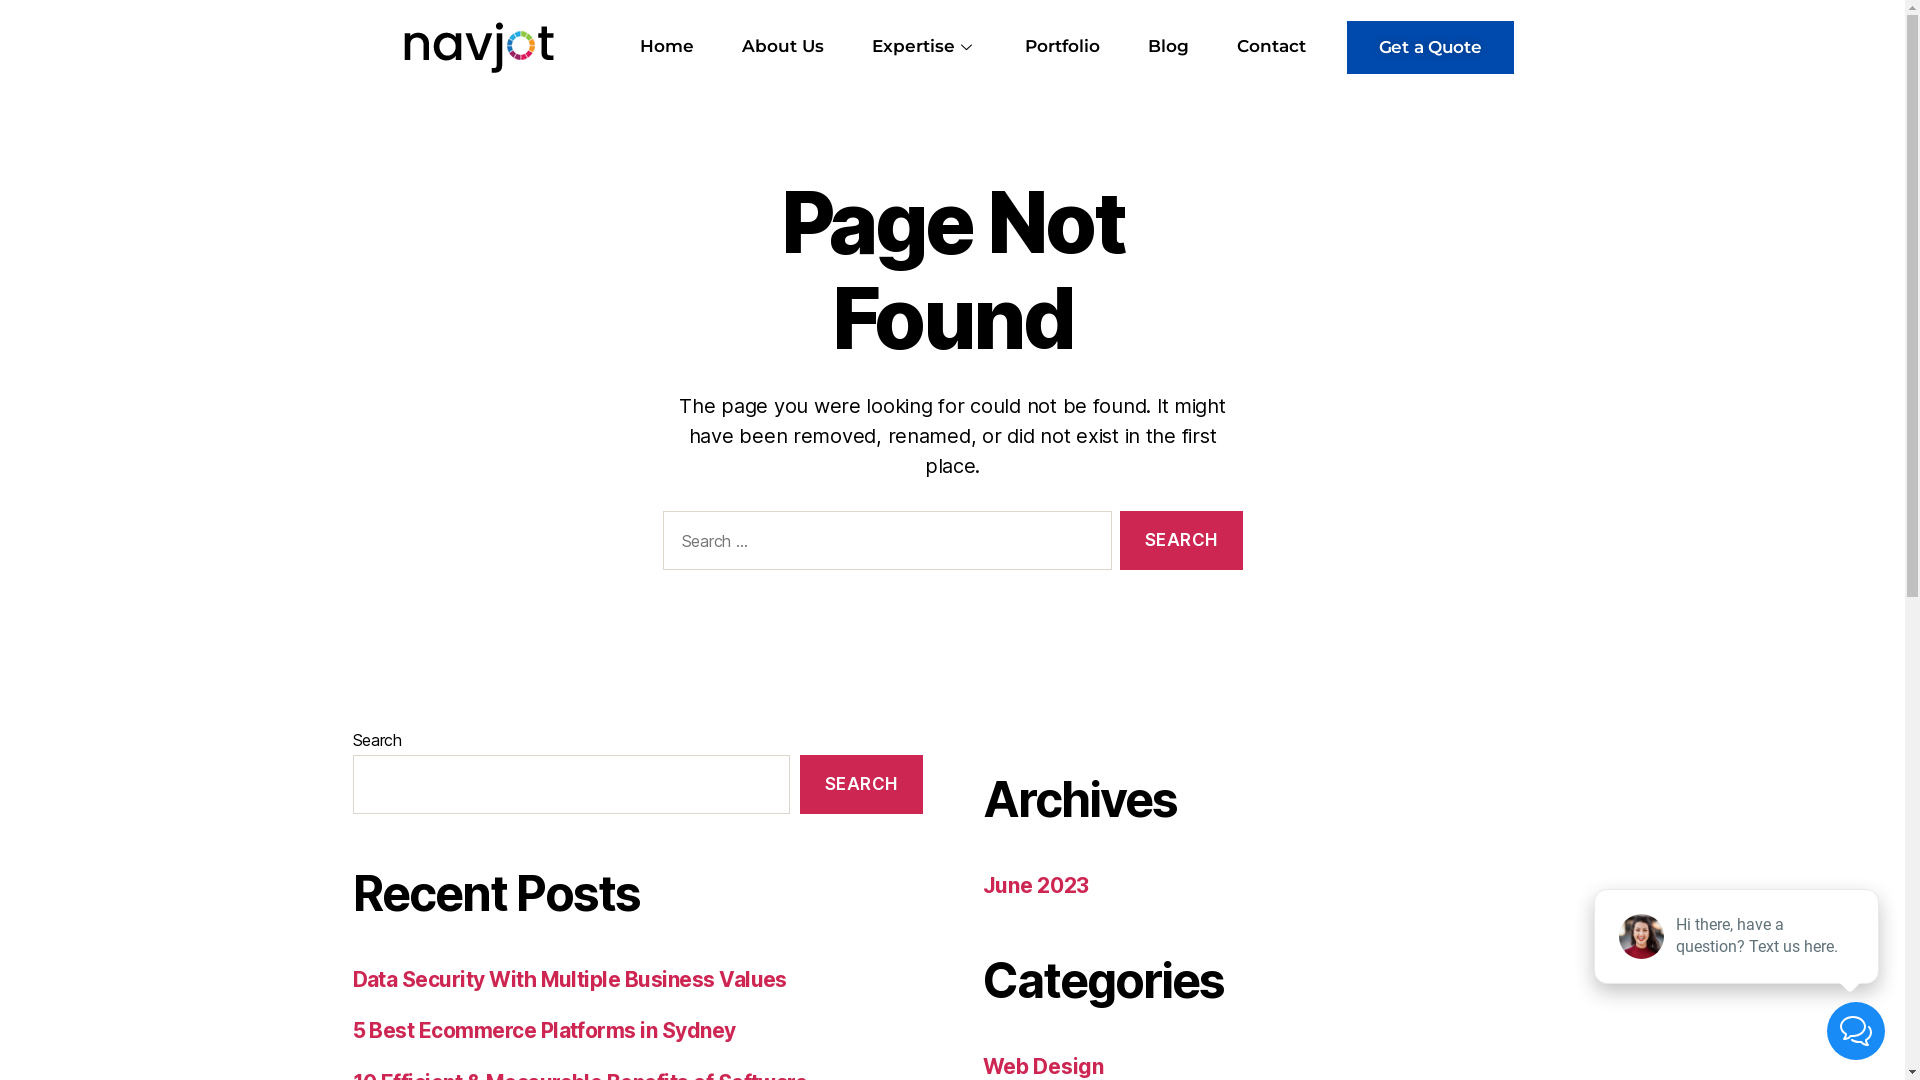 This screenshot has height=1080, width=1920. Describe the element at coordinates (1042, 1066) in the screenshot. I see `Web Design` at that location.